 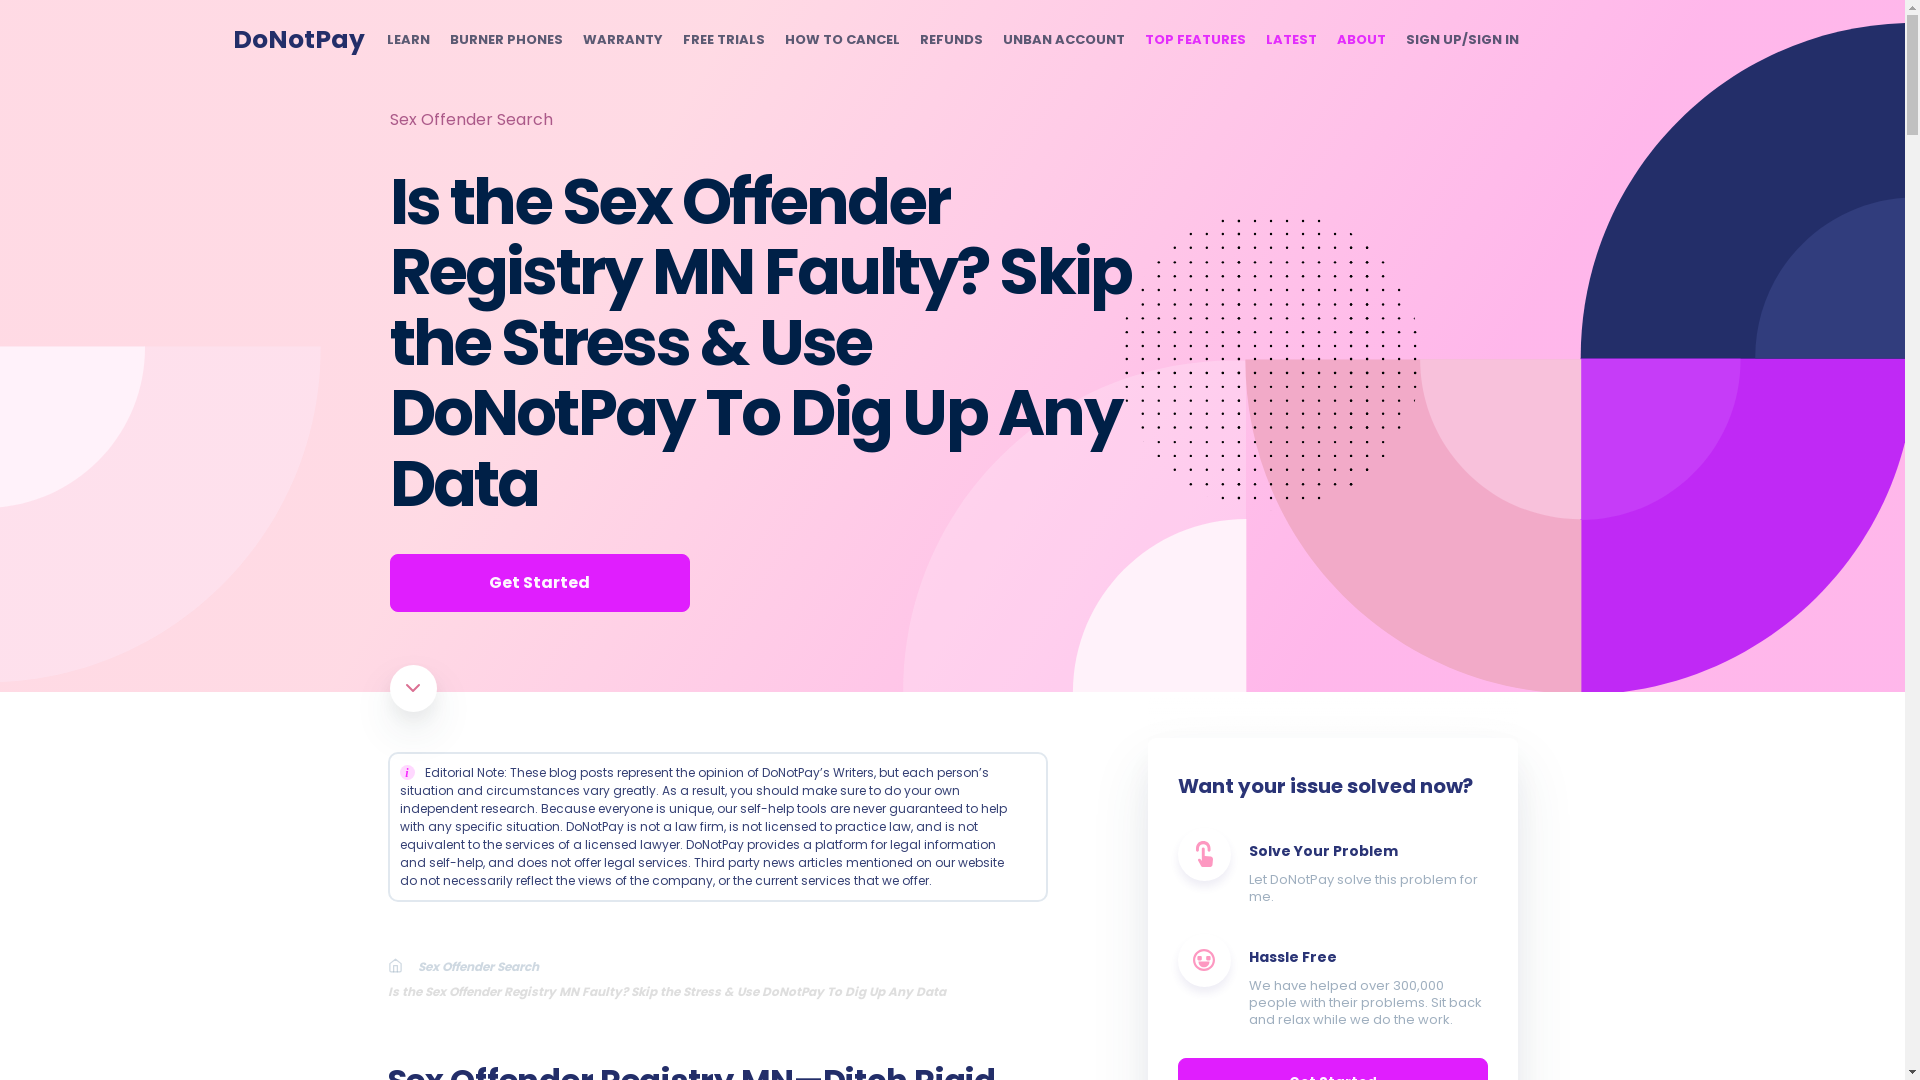 What do you see at coordinates (840, 40) in the screenshot?
I see `HOW TO CANCEL` at bounding box center [840, 40].